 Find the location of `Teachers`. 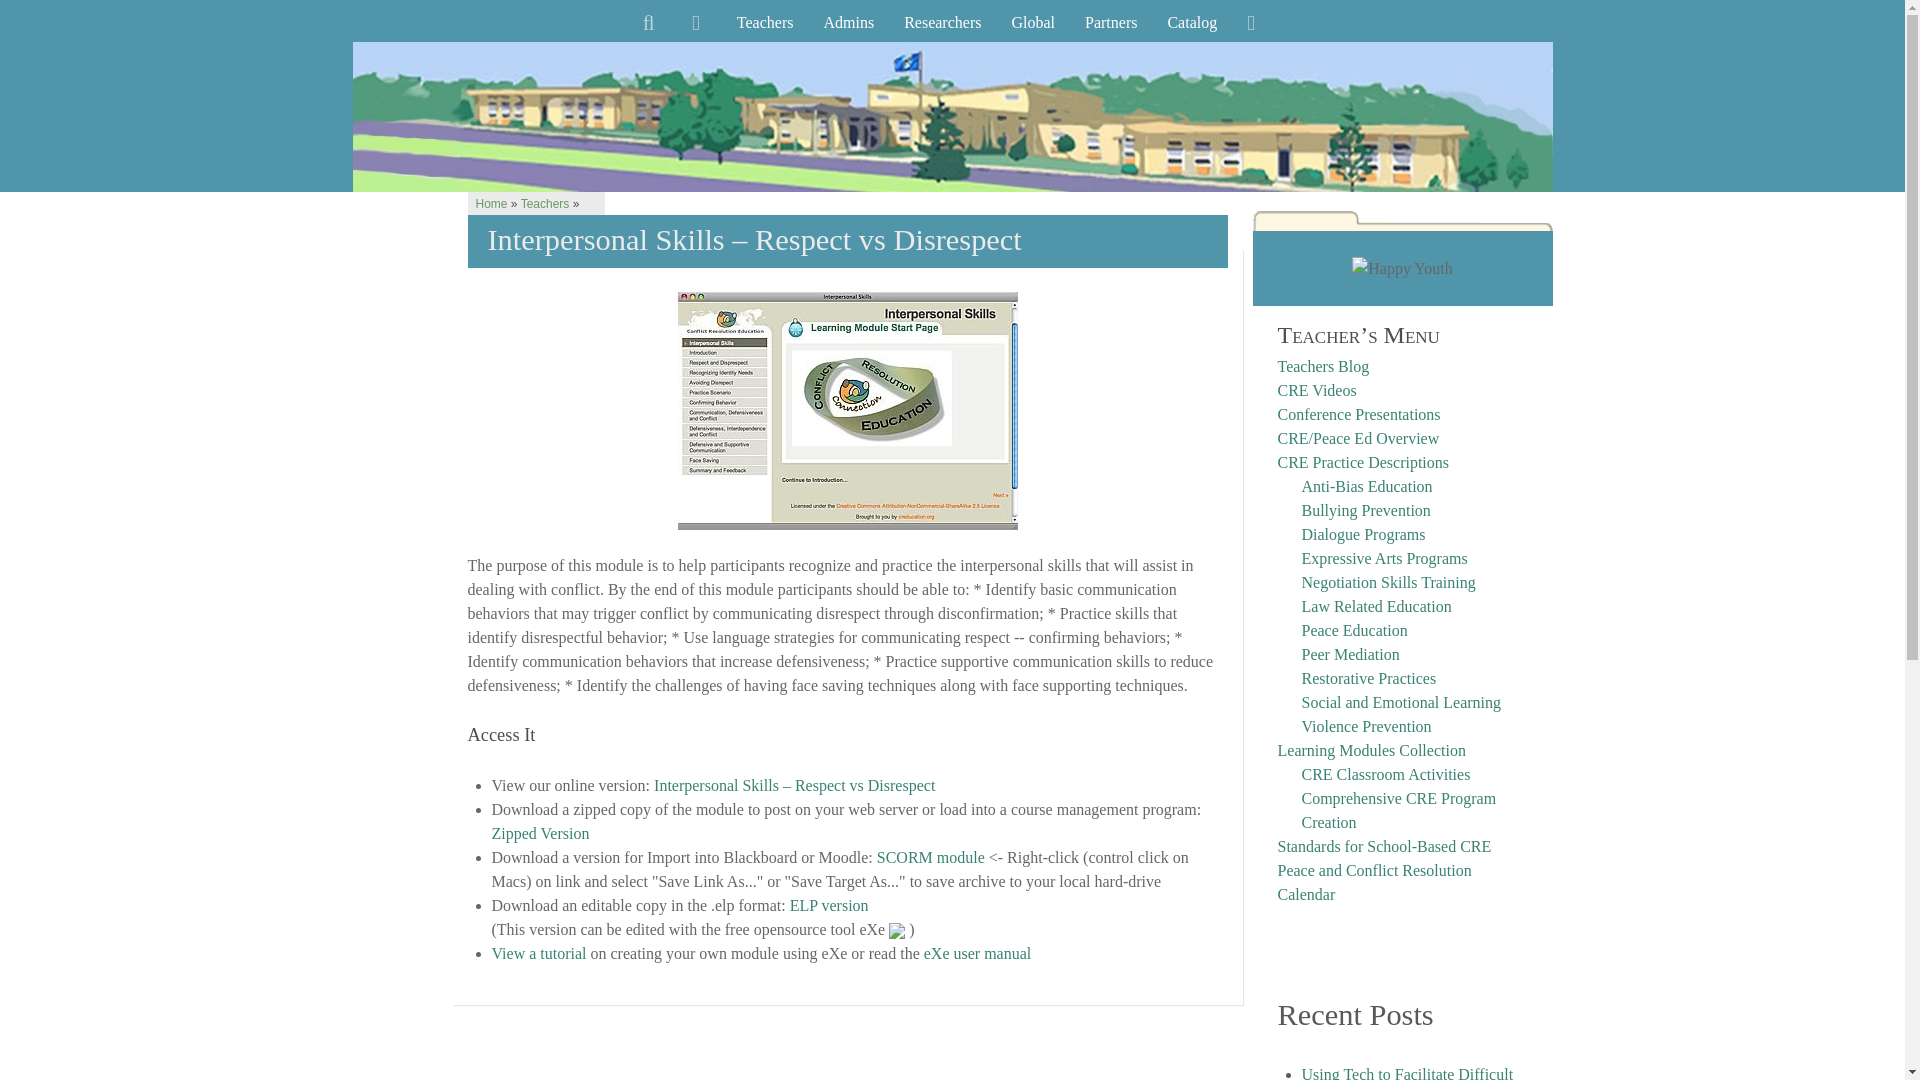

Teachers is located at coordinates (545, 203).